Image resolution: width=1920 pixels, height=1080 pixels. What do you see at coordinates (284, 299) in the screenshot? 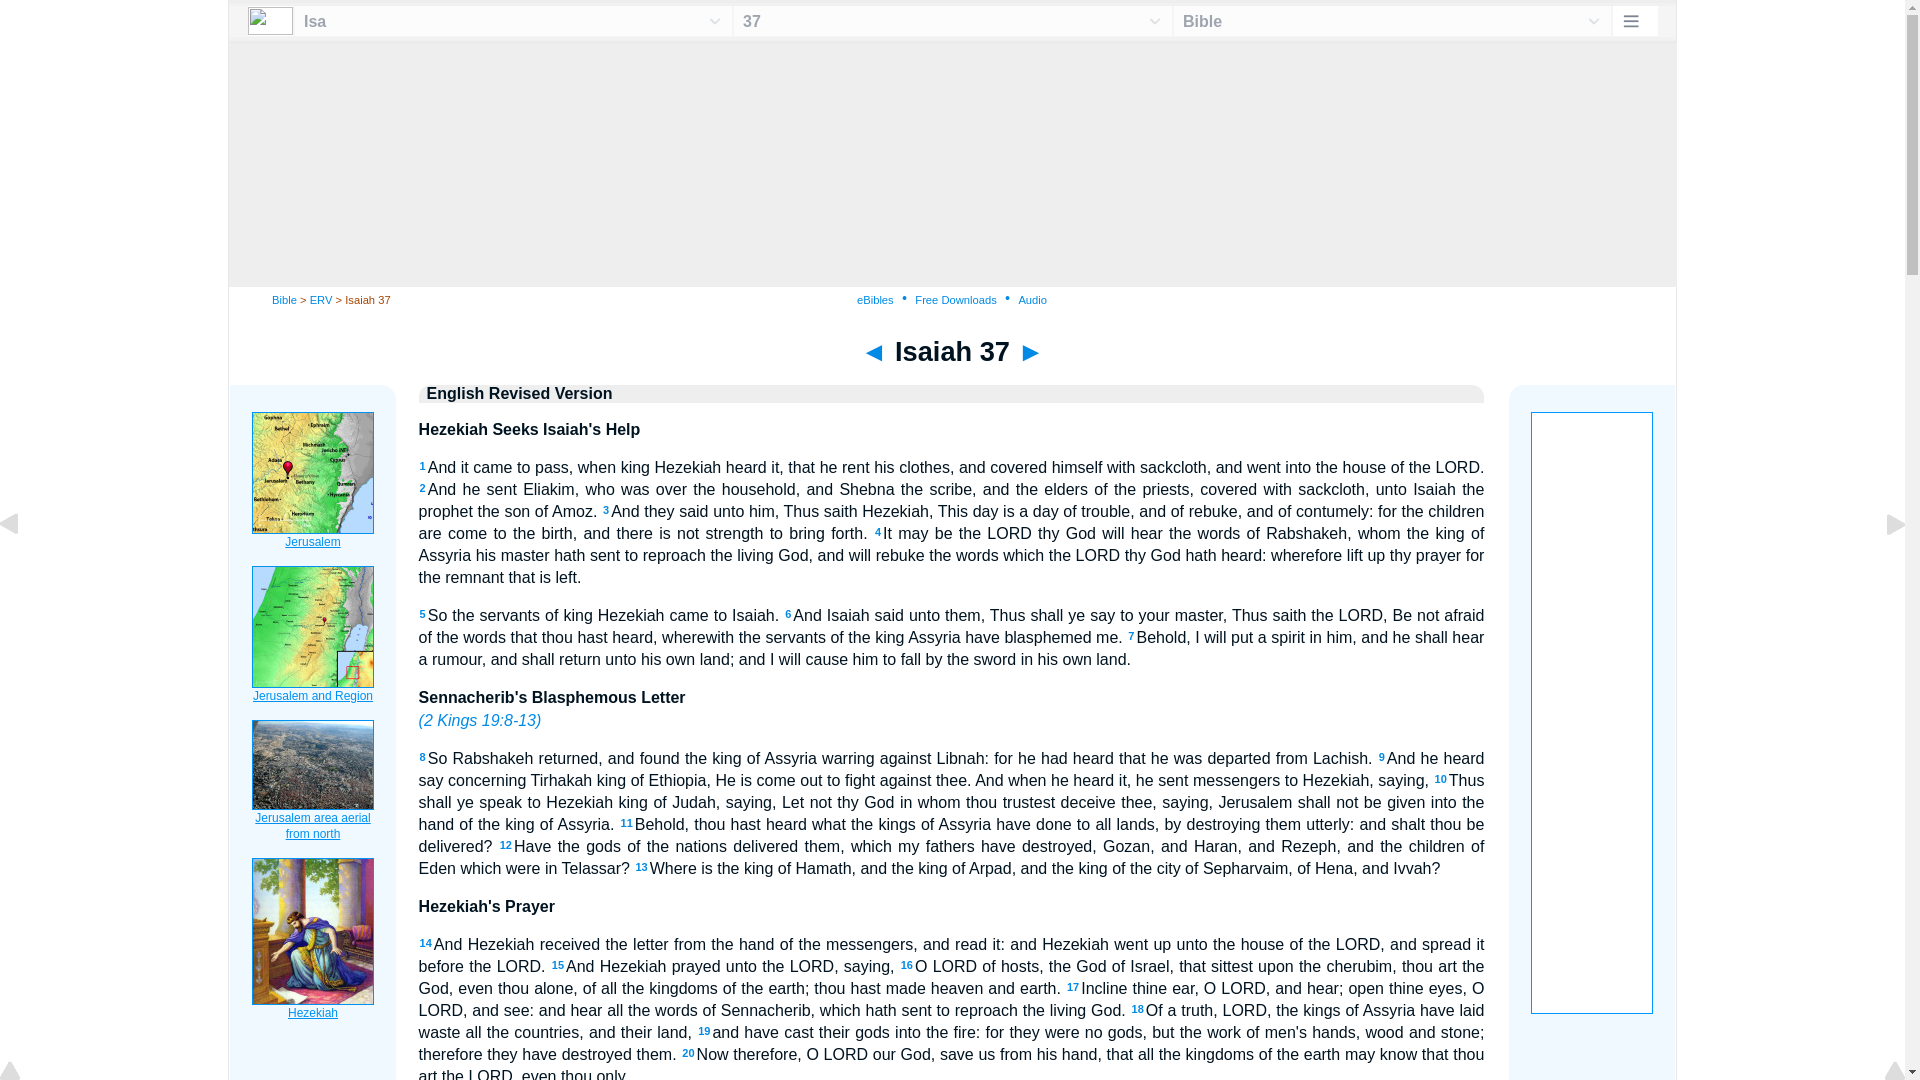
I see `Bible` at bounding box center [284, 299].